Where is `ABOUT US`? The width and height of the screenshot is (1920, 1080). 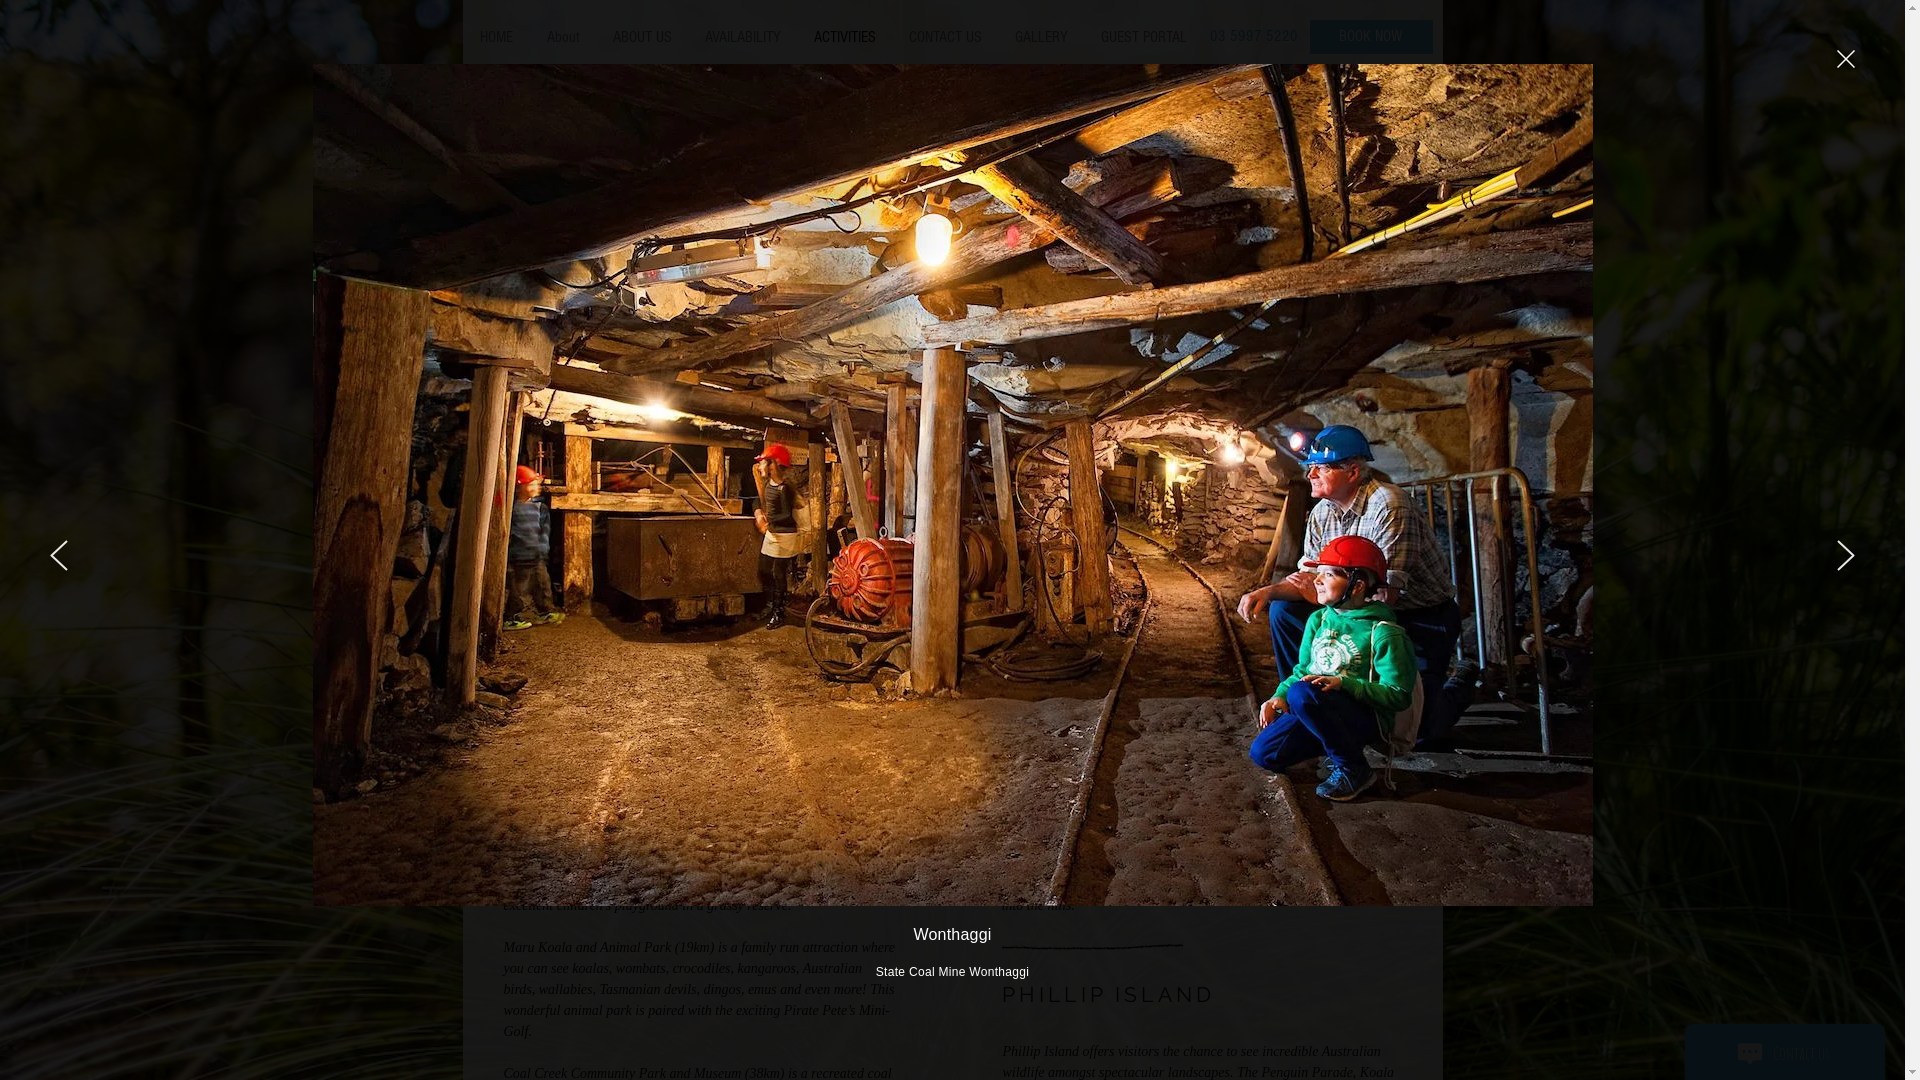 ABOUT US is located at coordinates (642, 37).